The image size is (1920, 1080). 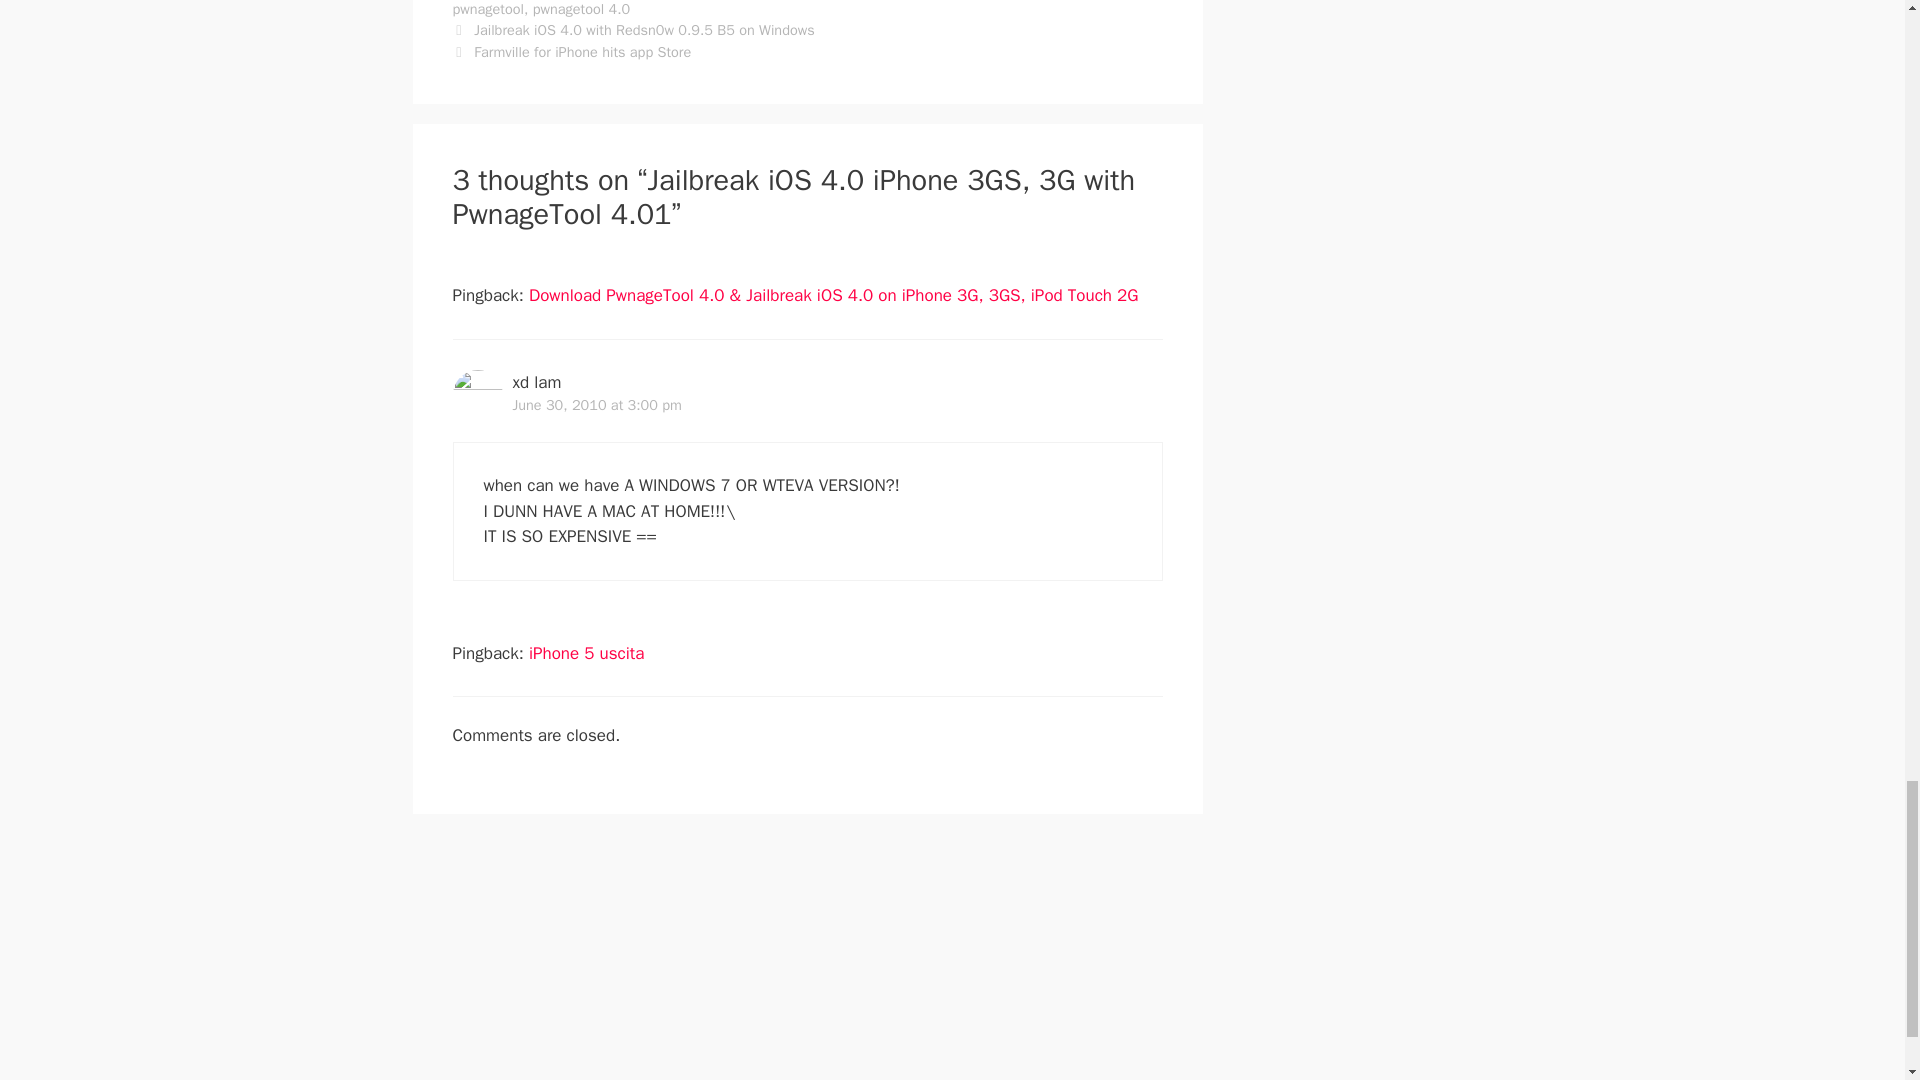 What do you see at coordinates (596, 404) in the screenshot?
I see `June 30, 2010 at 3:00 pm` at bounding box center [596, 404].